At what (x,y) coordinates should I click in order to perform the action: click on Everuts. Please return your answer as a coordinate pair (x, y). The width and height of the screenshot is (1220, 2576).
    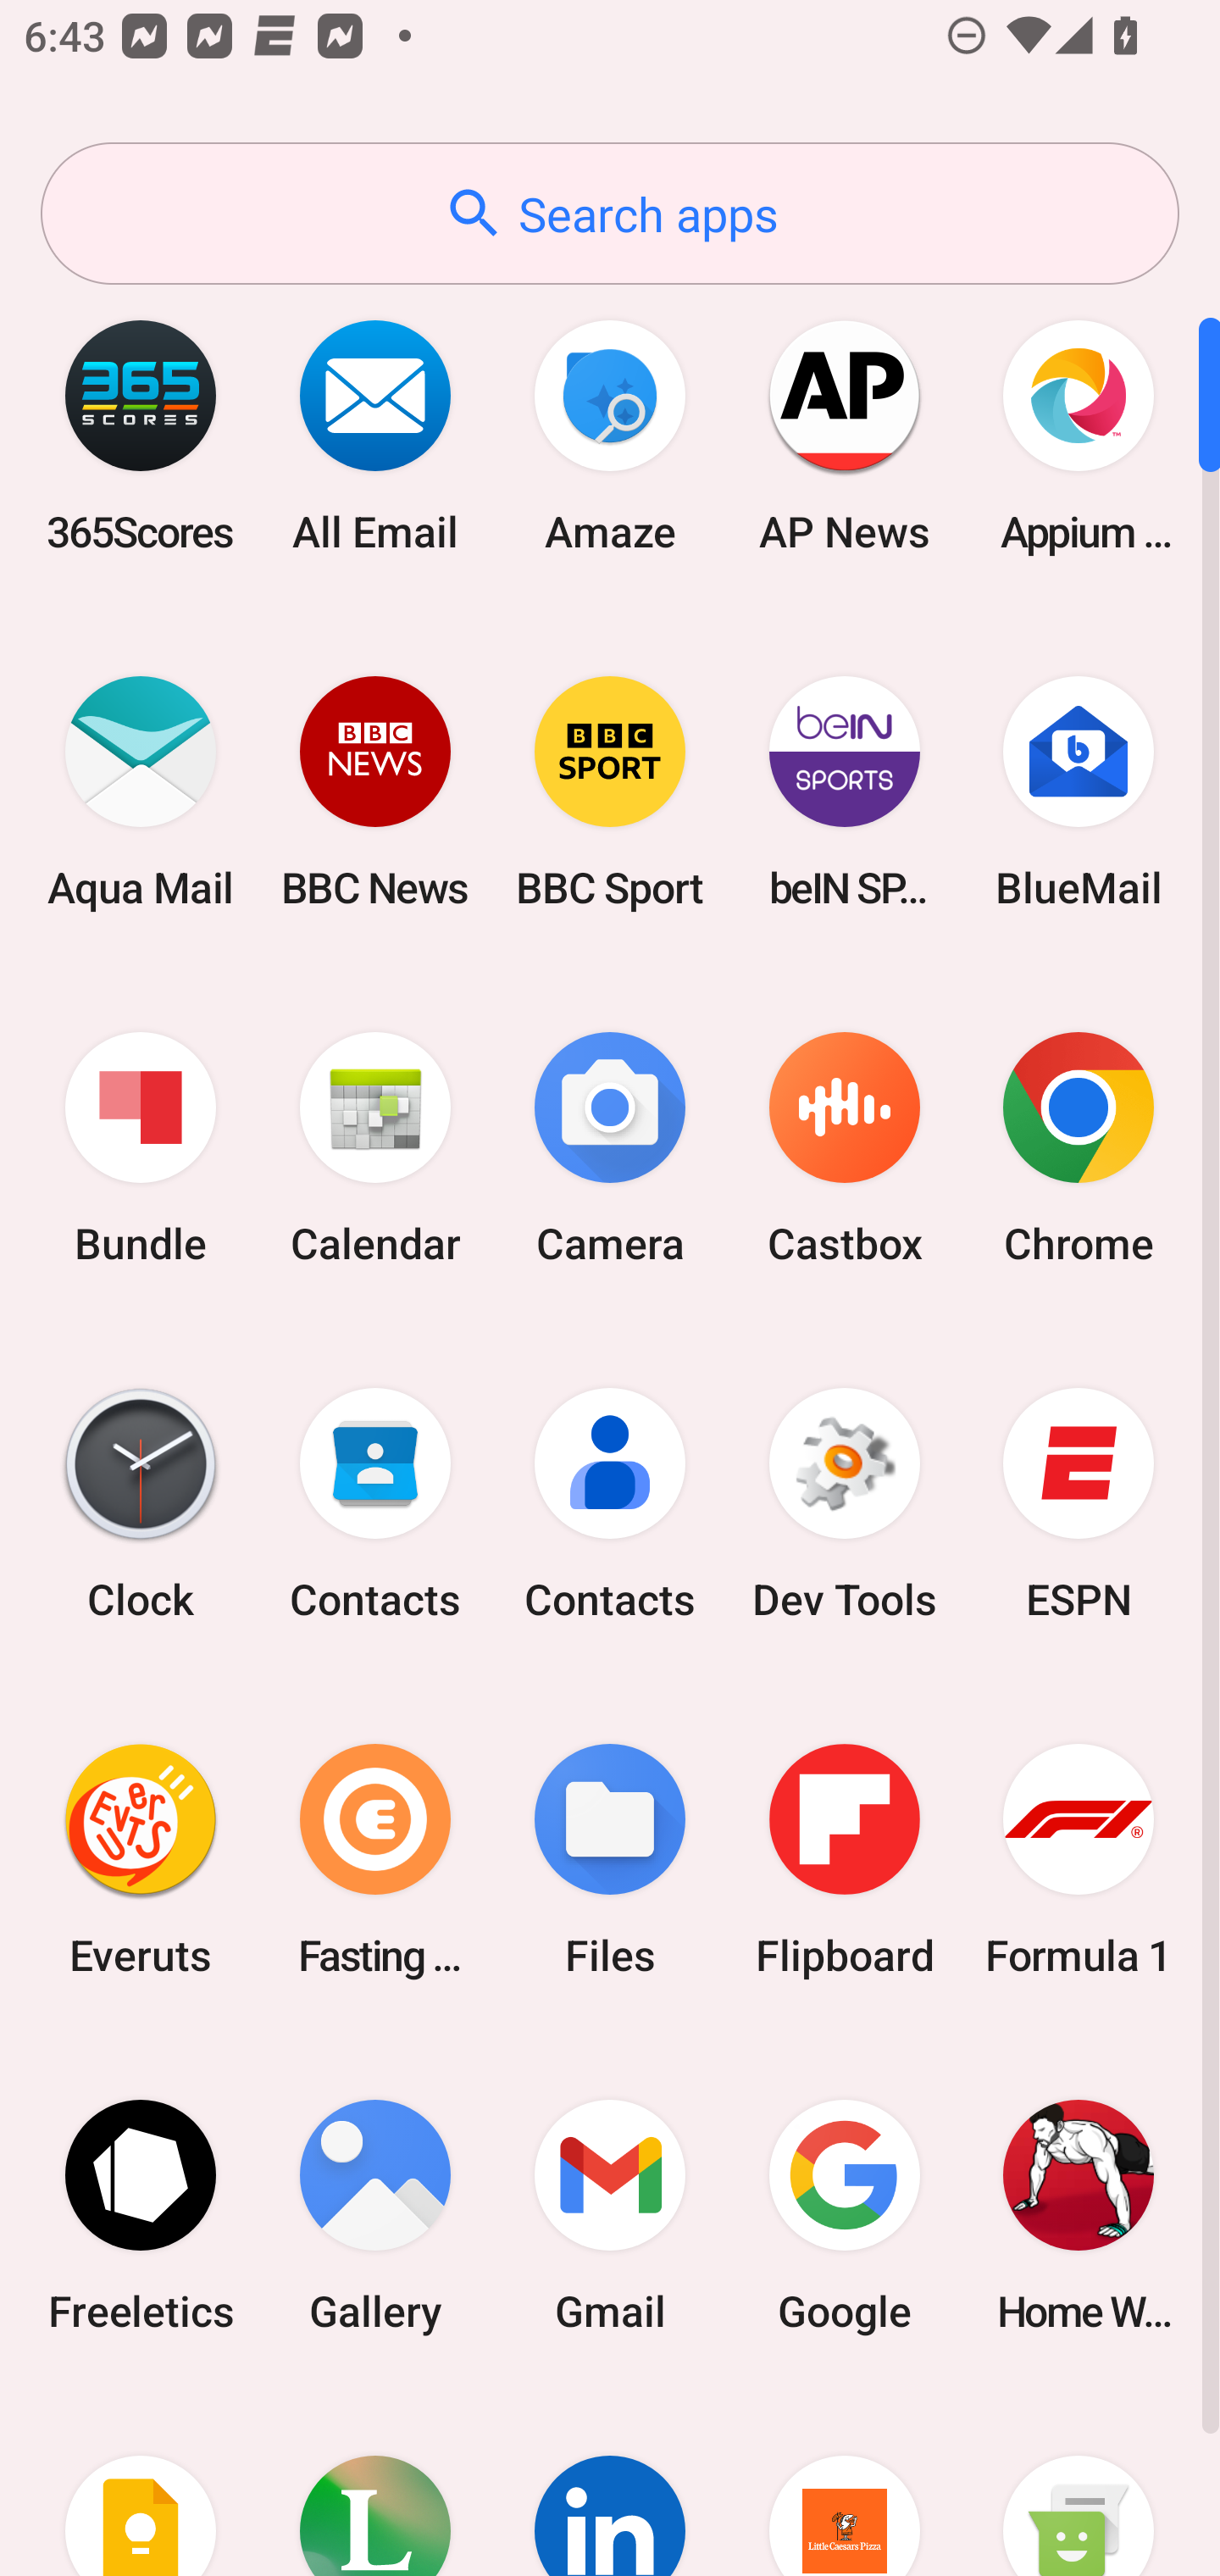
    Looking at the image, I should click on (141, 1859).